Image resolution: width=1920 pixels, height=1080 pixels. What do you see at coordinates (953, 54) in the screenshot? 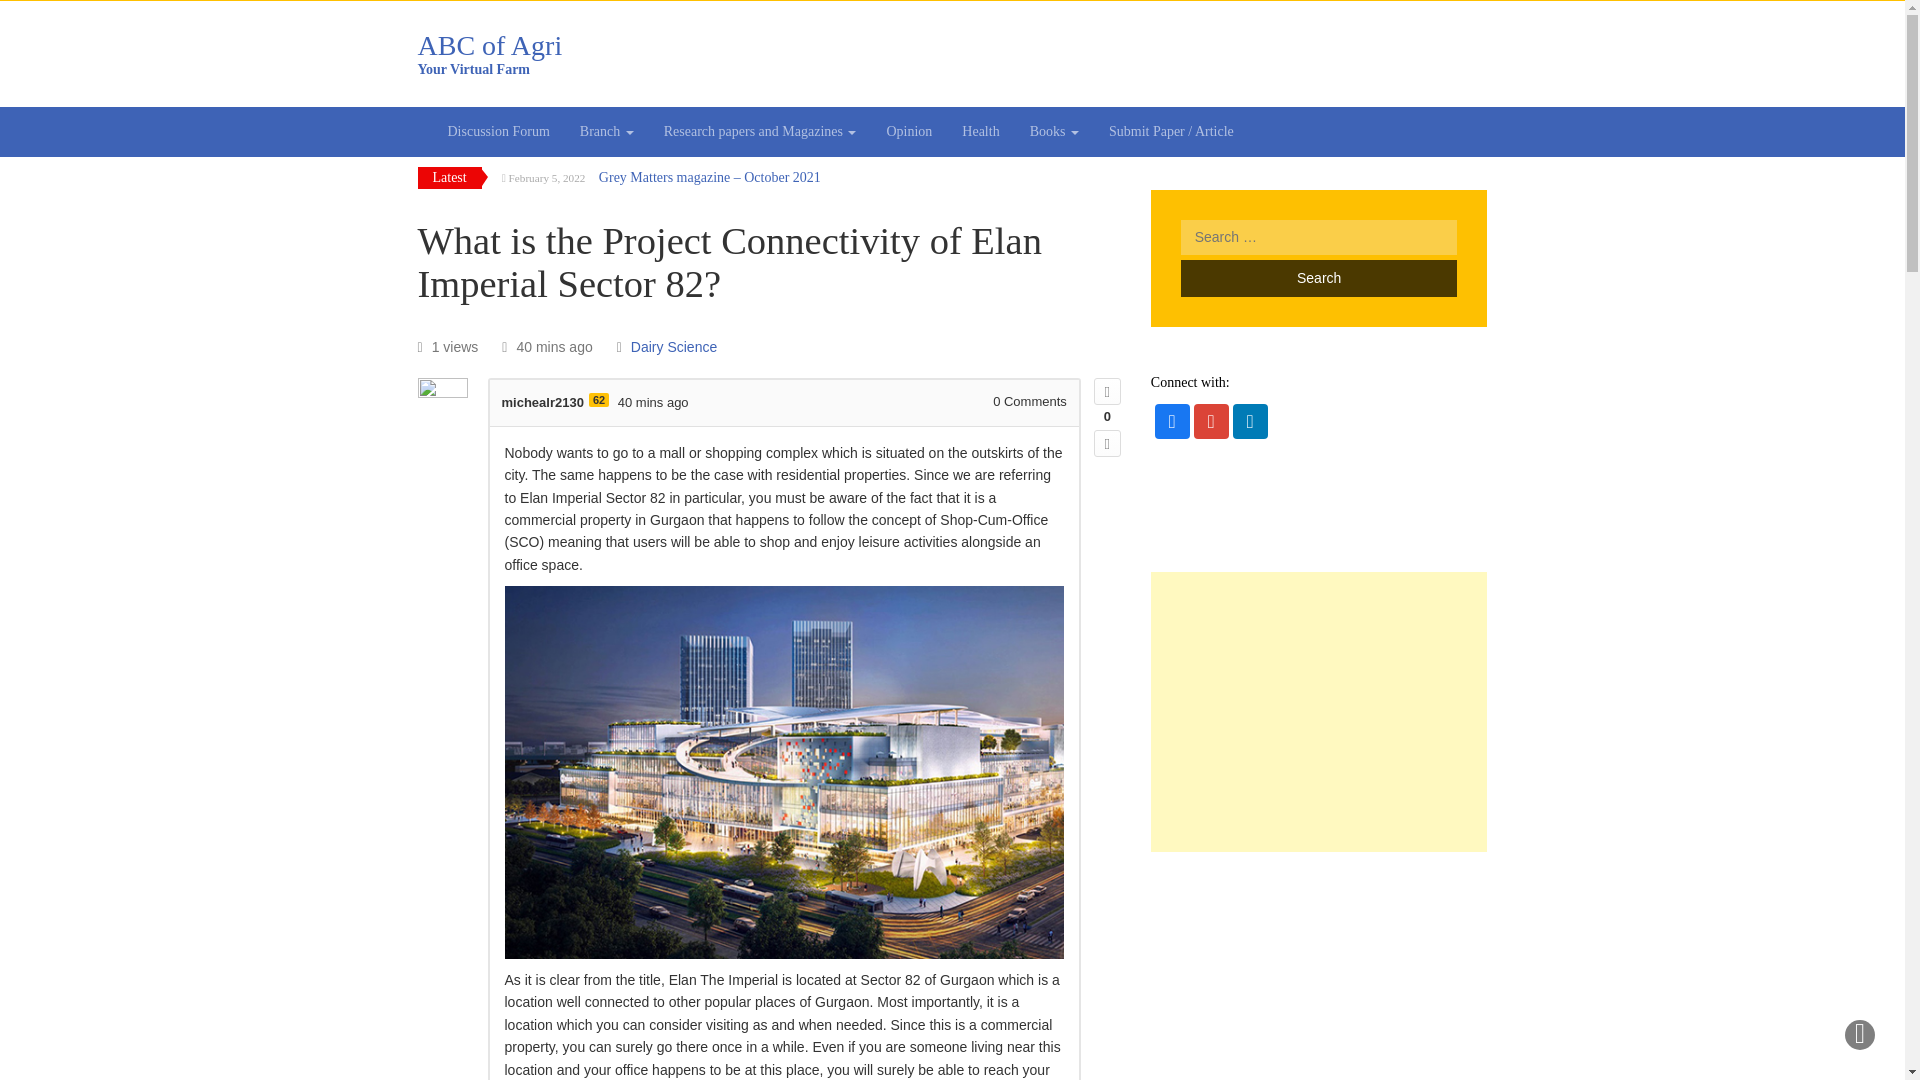
I see `40 mins ago` at bounding box center [953, 54].